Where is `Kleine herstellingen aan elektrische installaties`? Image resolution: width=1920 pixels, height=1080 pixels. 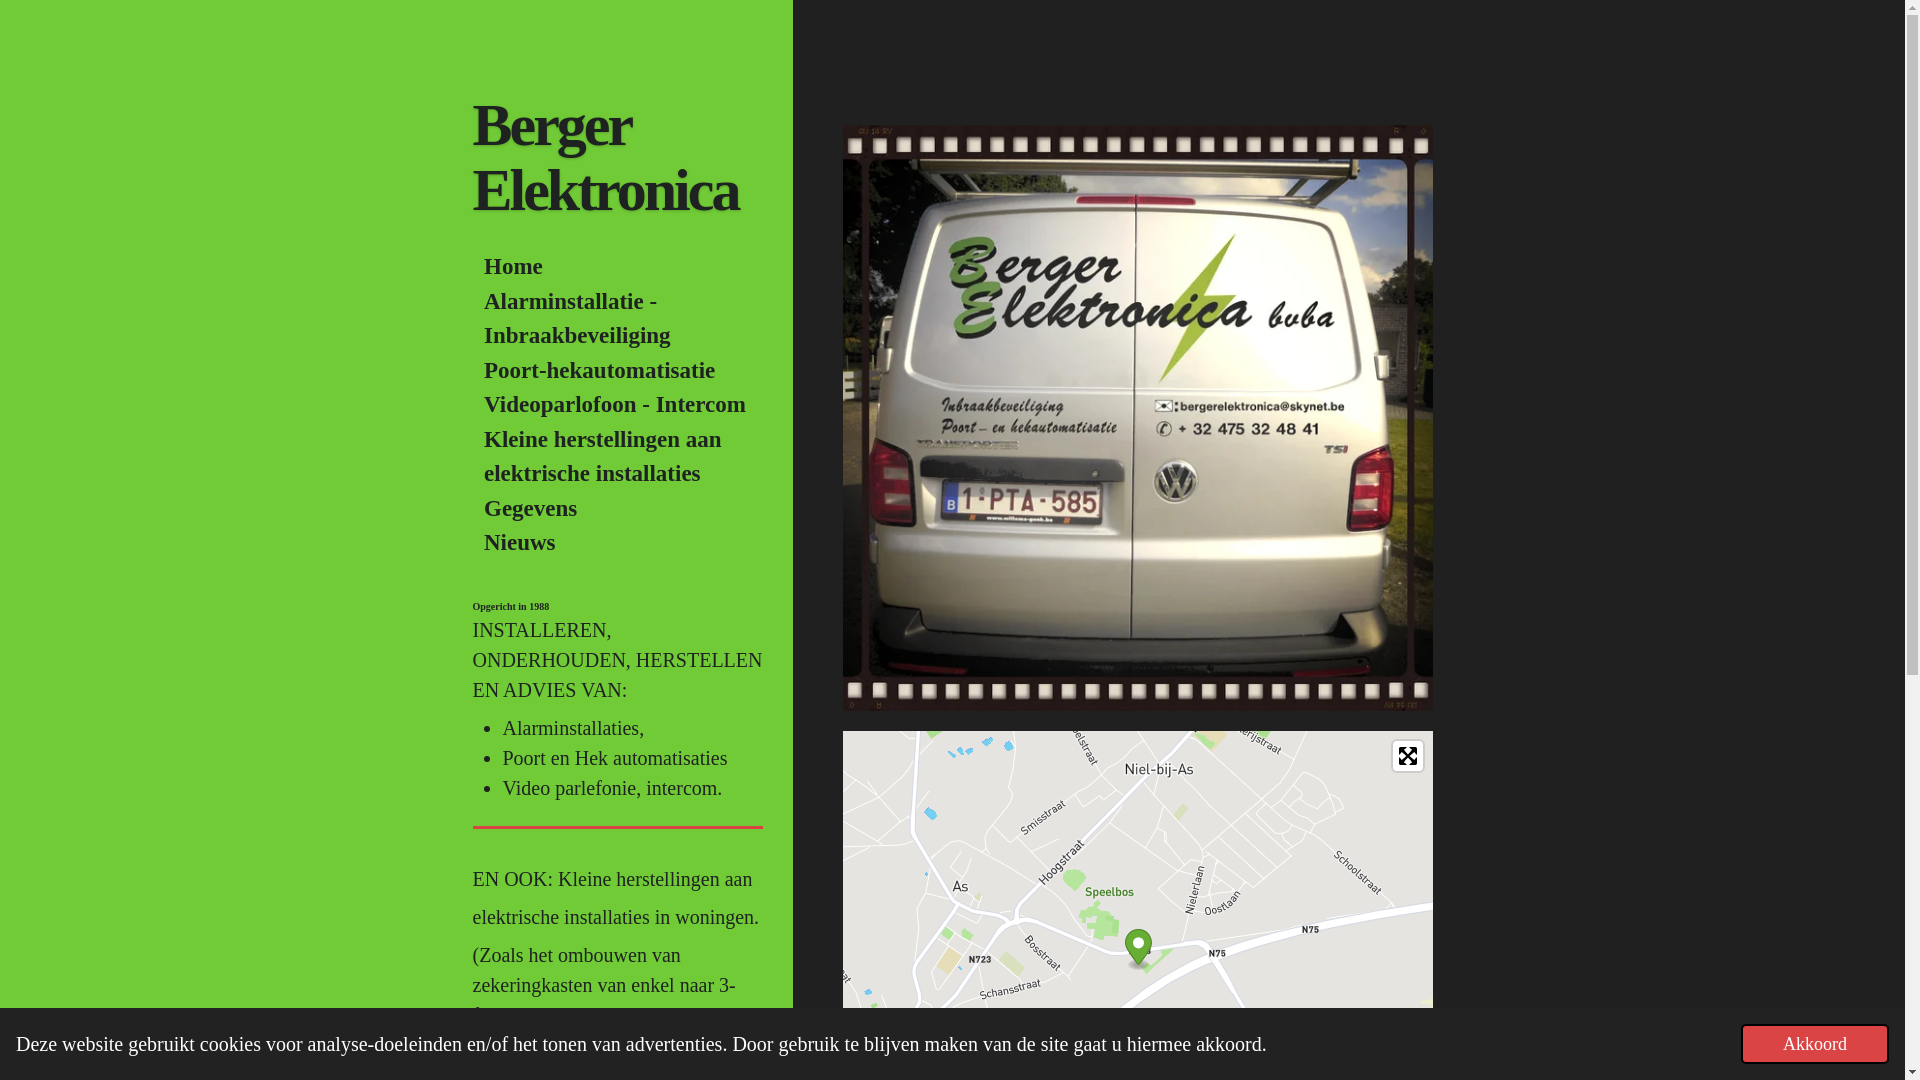
Kleine herstellingen aan elektrische installaties is located at coordinates (617, 456).